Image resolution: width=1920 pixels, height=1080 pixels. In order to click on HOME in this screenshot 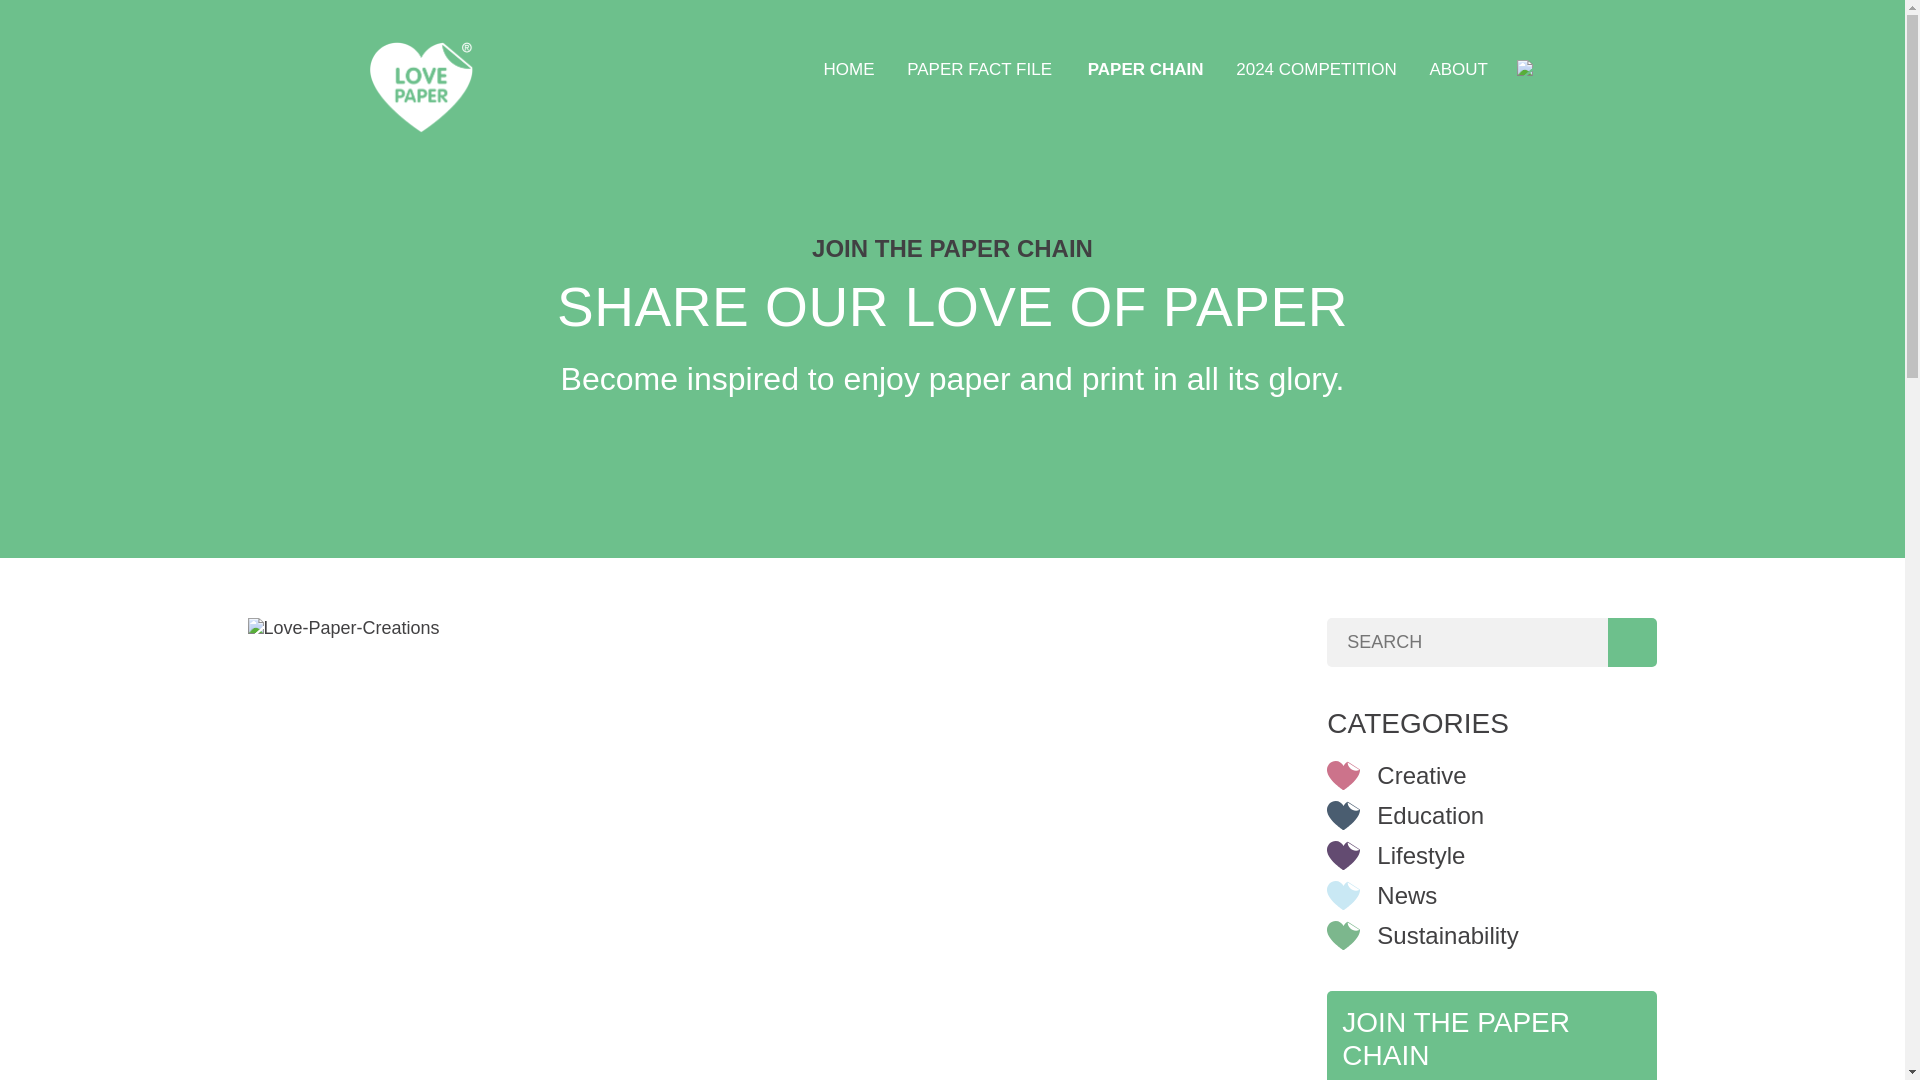, I will do `click(849, 70)`.